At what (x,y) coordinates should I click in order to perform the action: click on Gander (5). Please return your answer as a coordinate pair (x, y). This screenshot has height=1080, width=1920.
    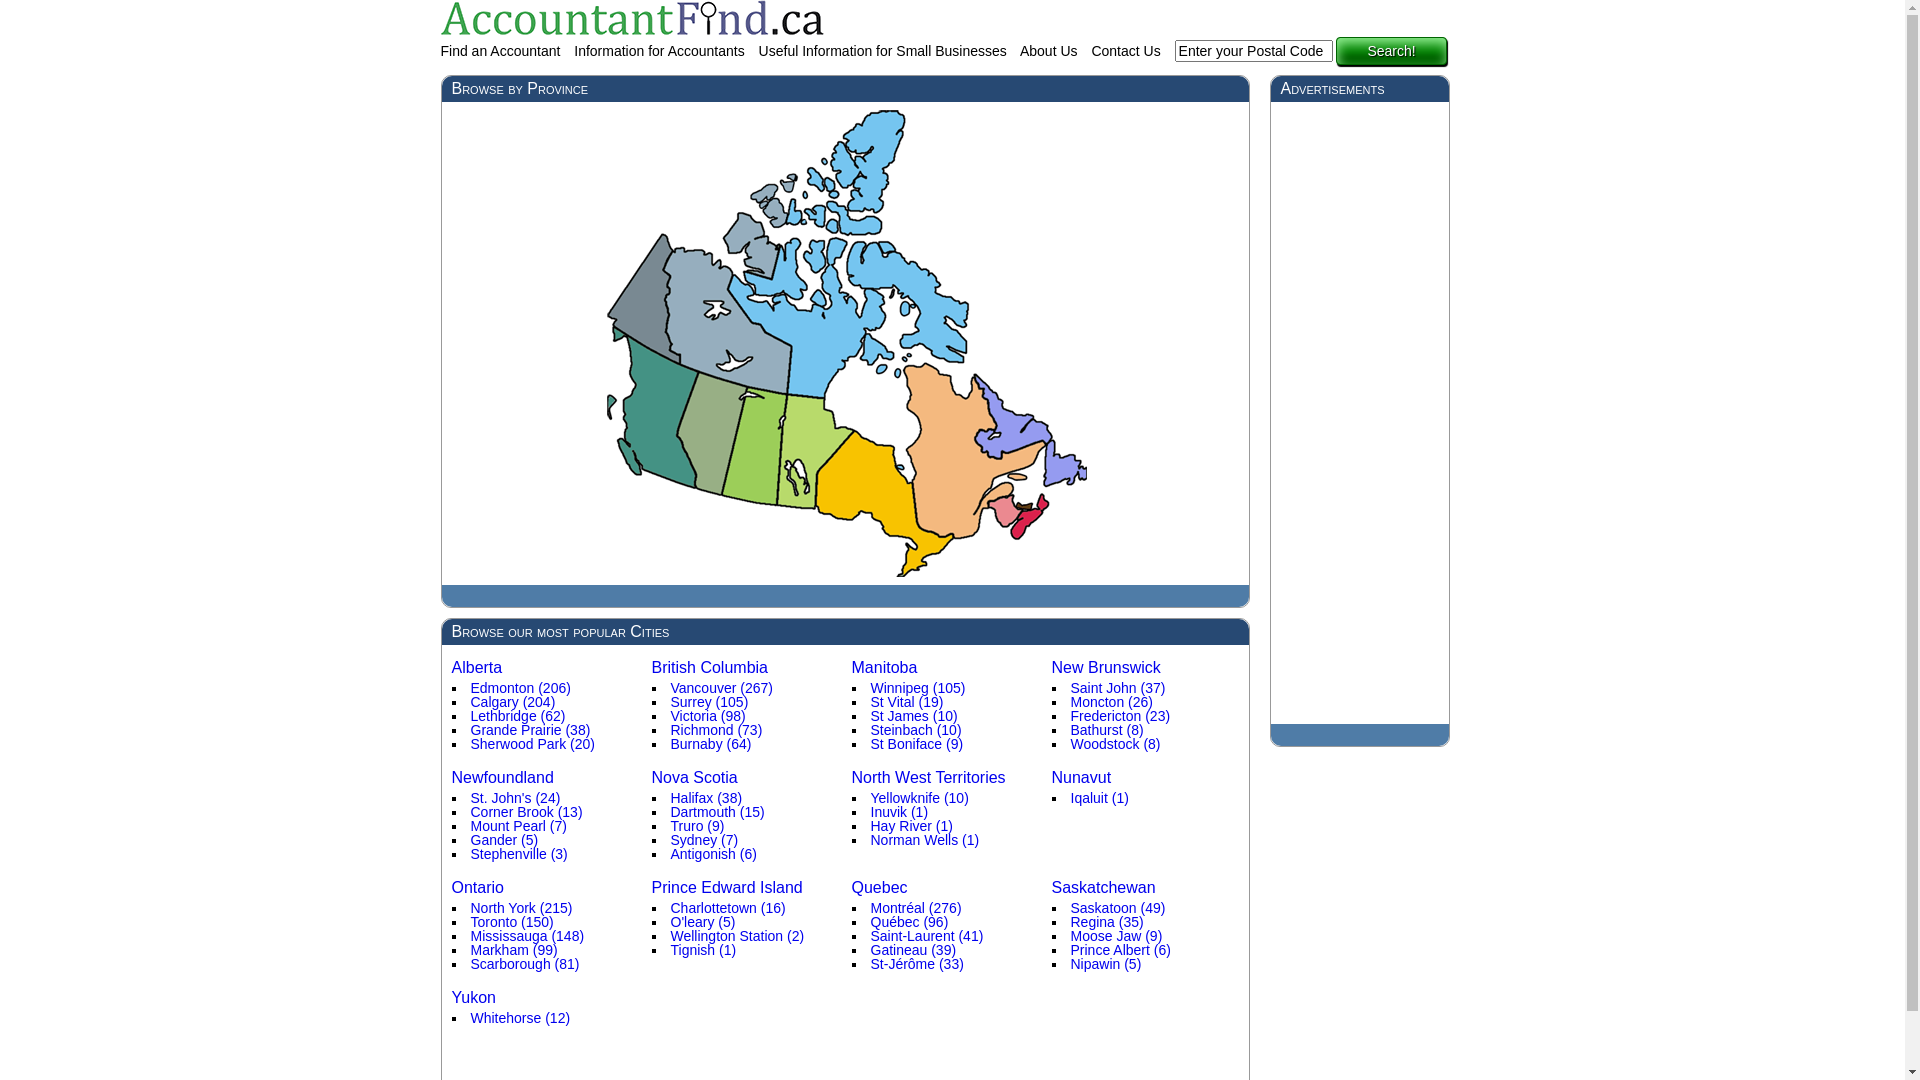
    Looking at the image, I should click on (504, 842).